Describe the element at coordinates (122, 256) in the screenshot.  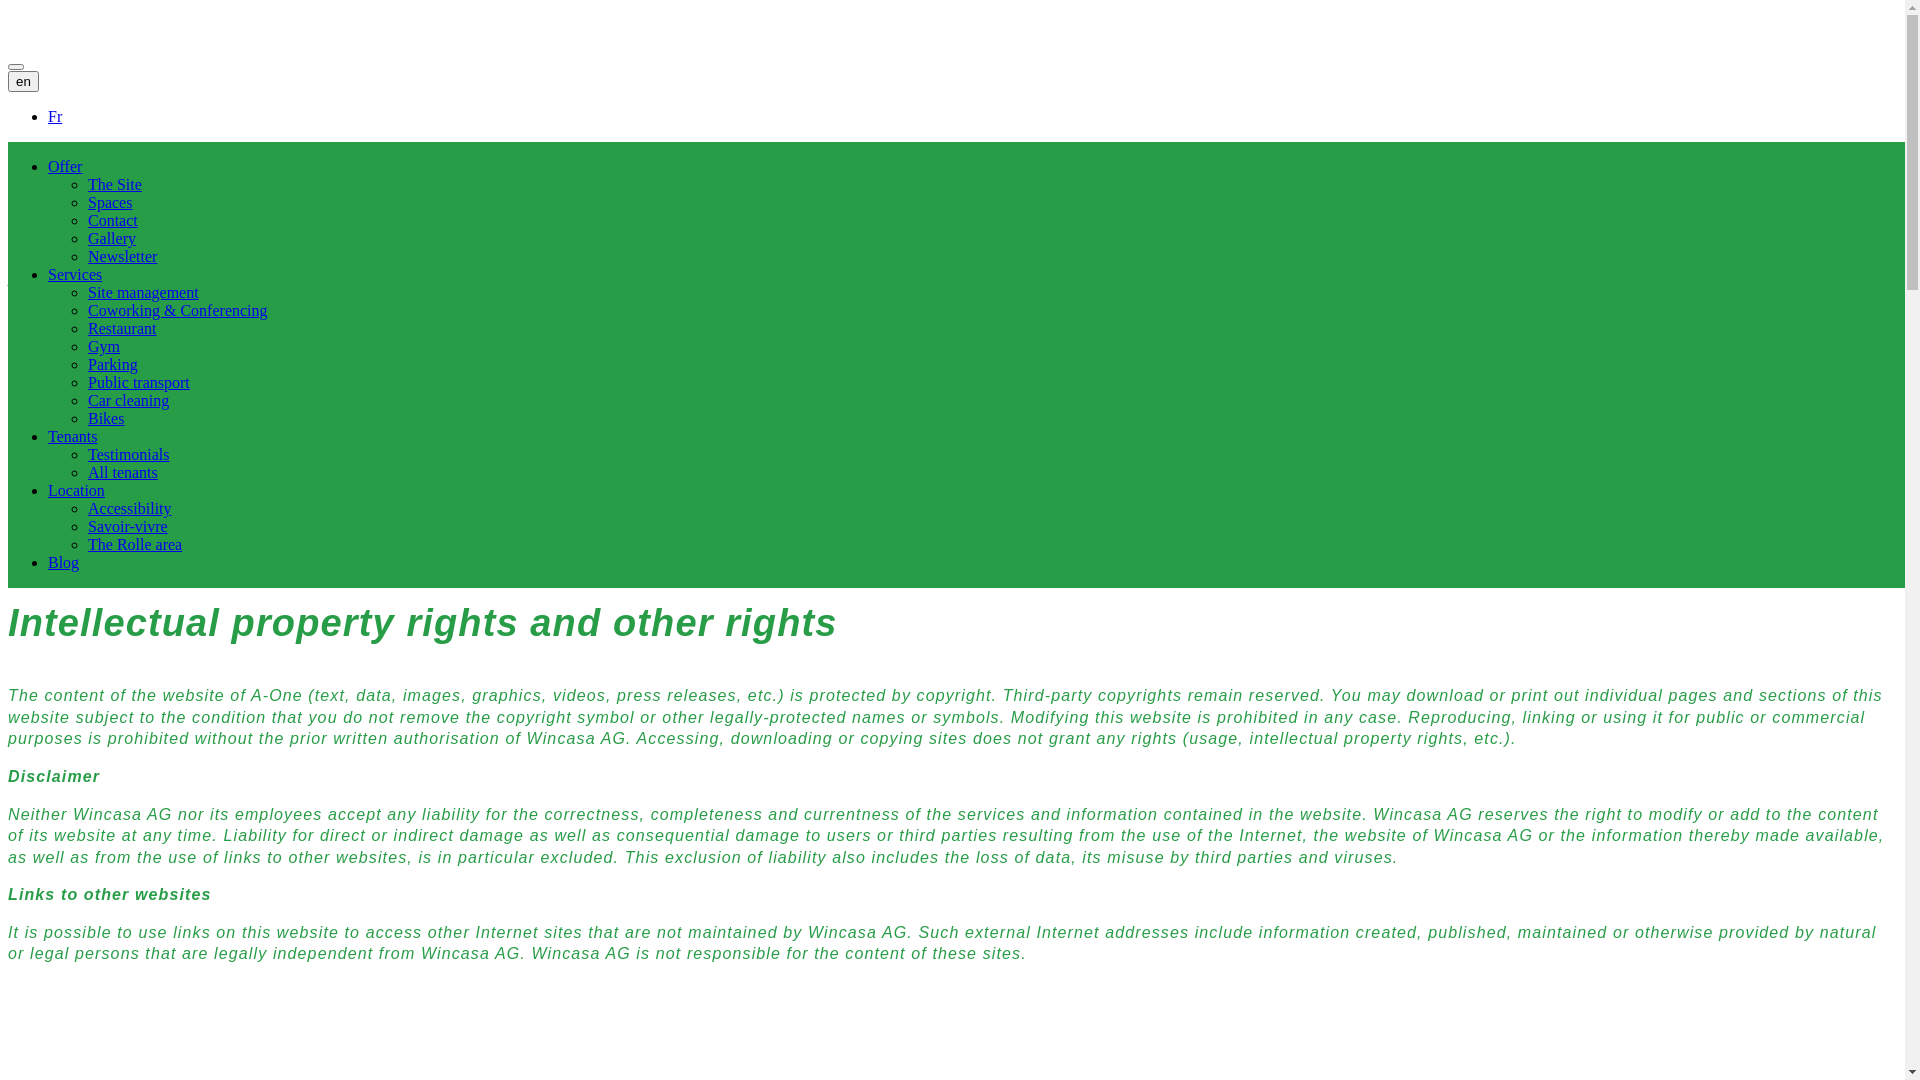
I see `Newsletter` at that location.